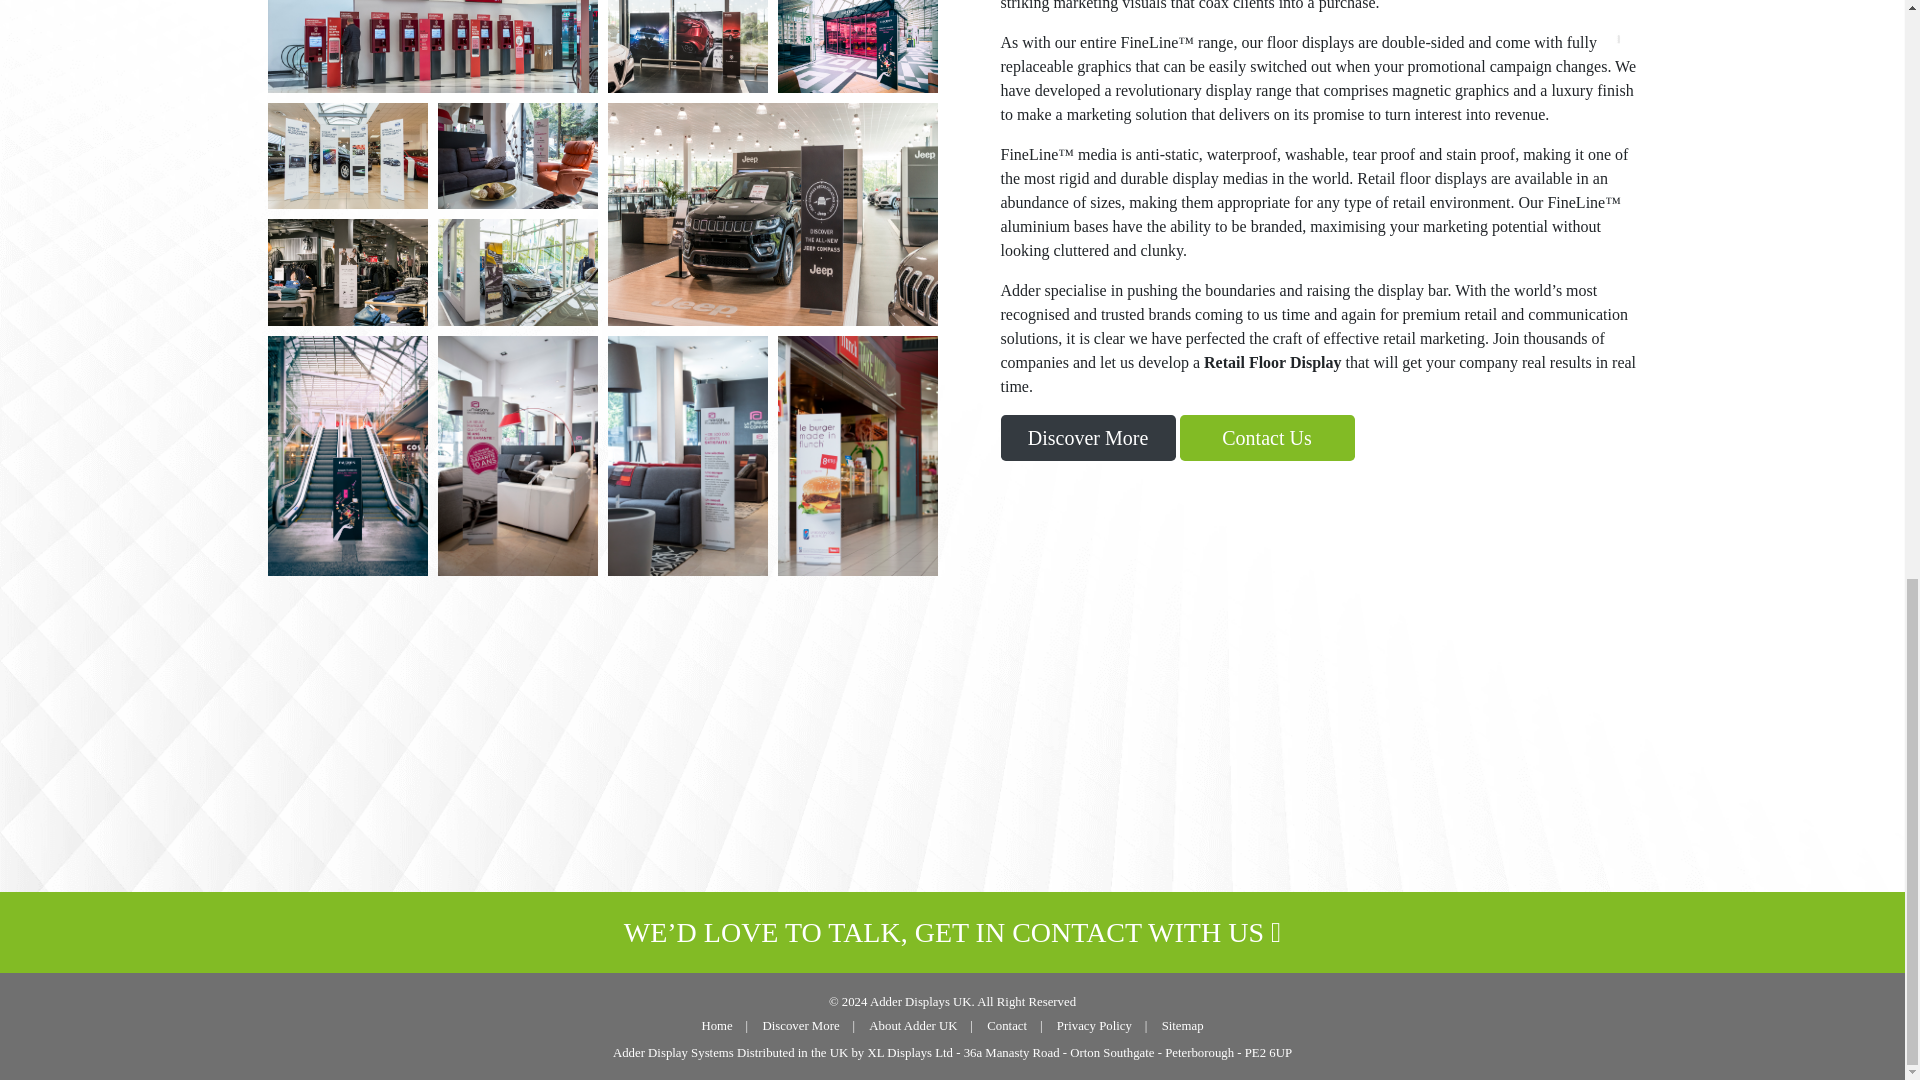 This screenshot has width=1920, height=1080. I want to click on Discover More, so click(1088, 438).